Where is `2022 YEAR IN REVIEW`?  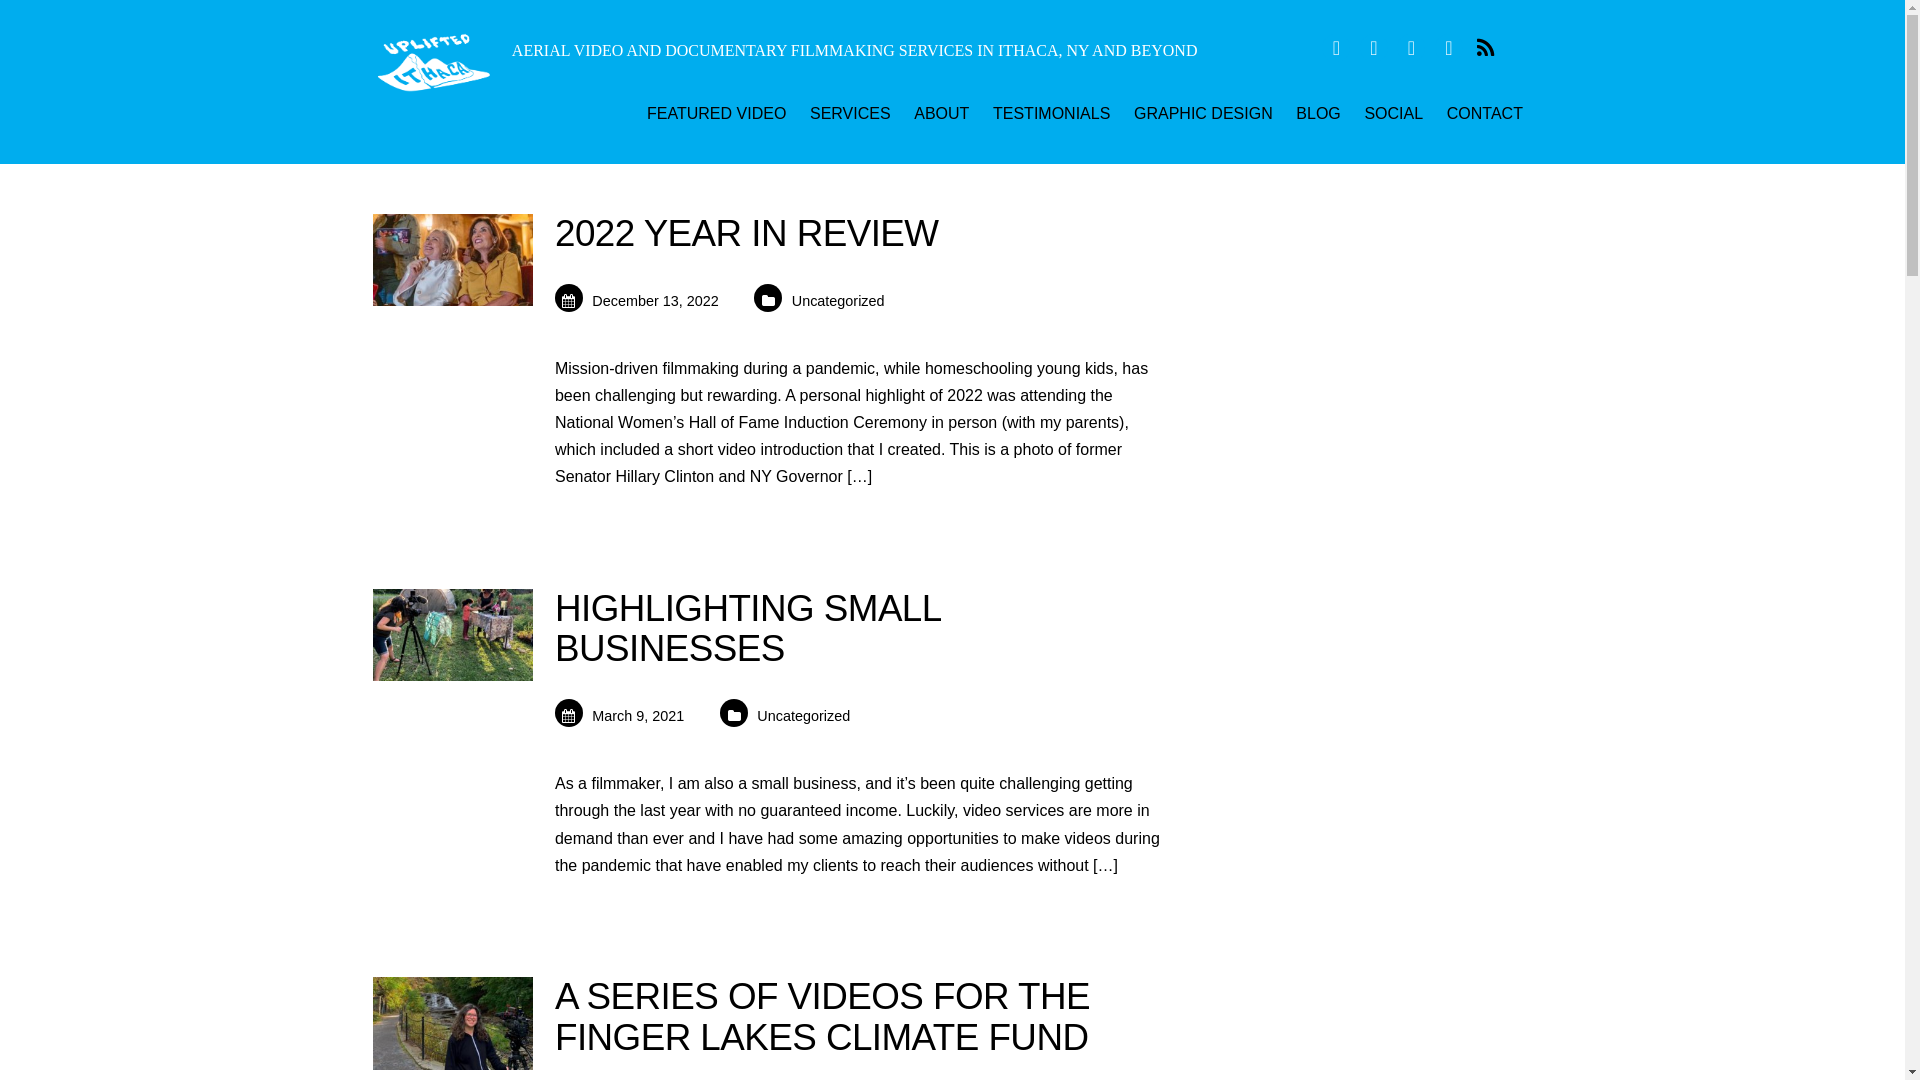 2022 YEAR IN REVIEW is located at coordinates (746, 232).